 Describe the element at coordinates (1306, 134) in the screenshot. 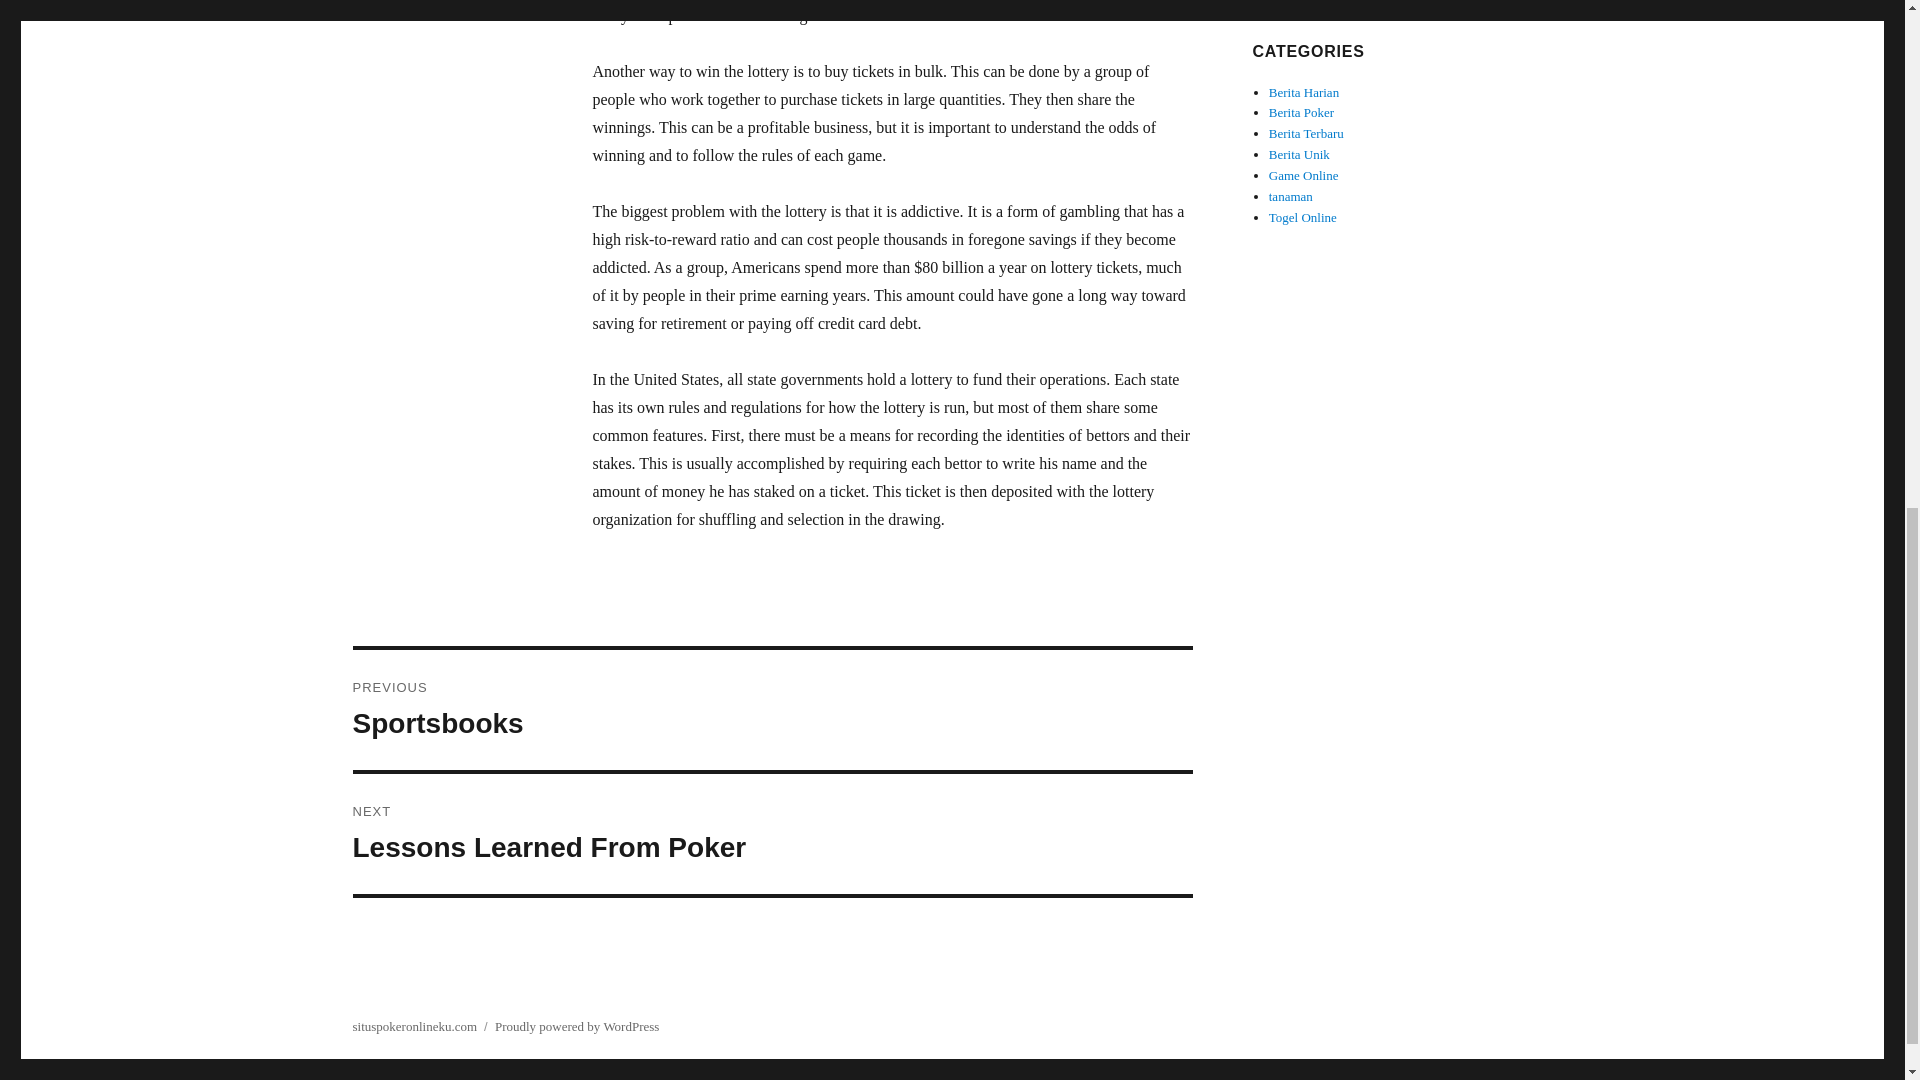

I see `Togel Online` at that location.